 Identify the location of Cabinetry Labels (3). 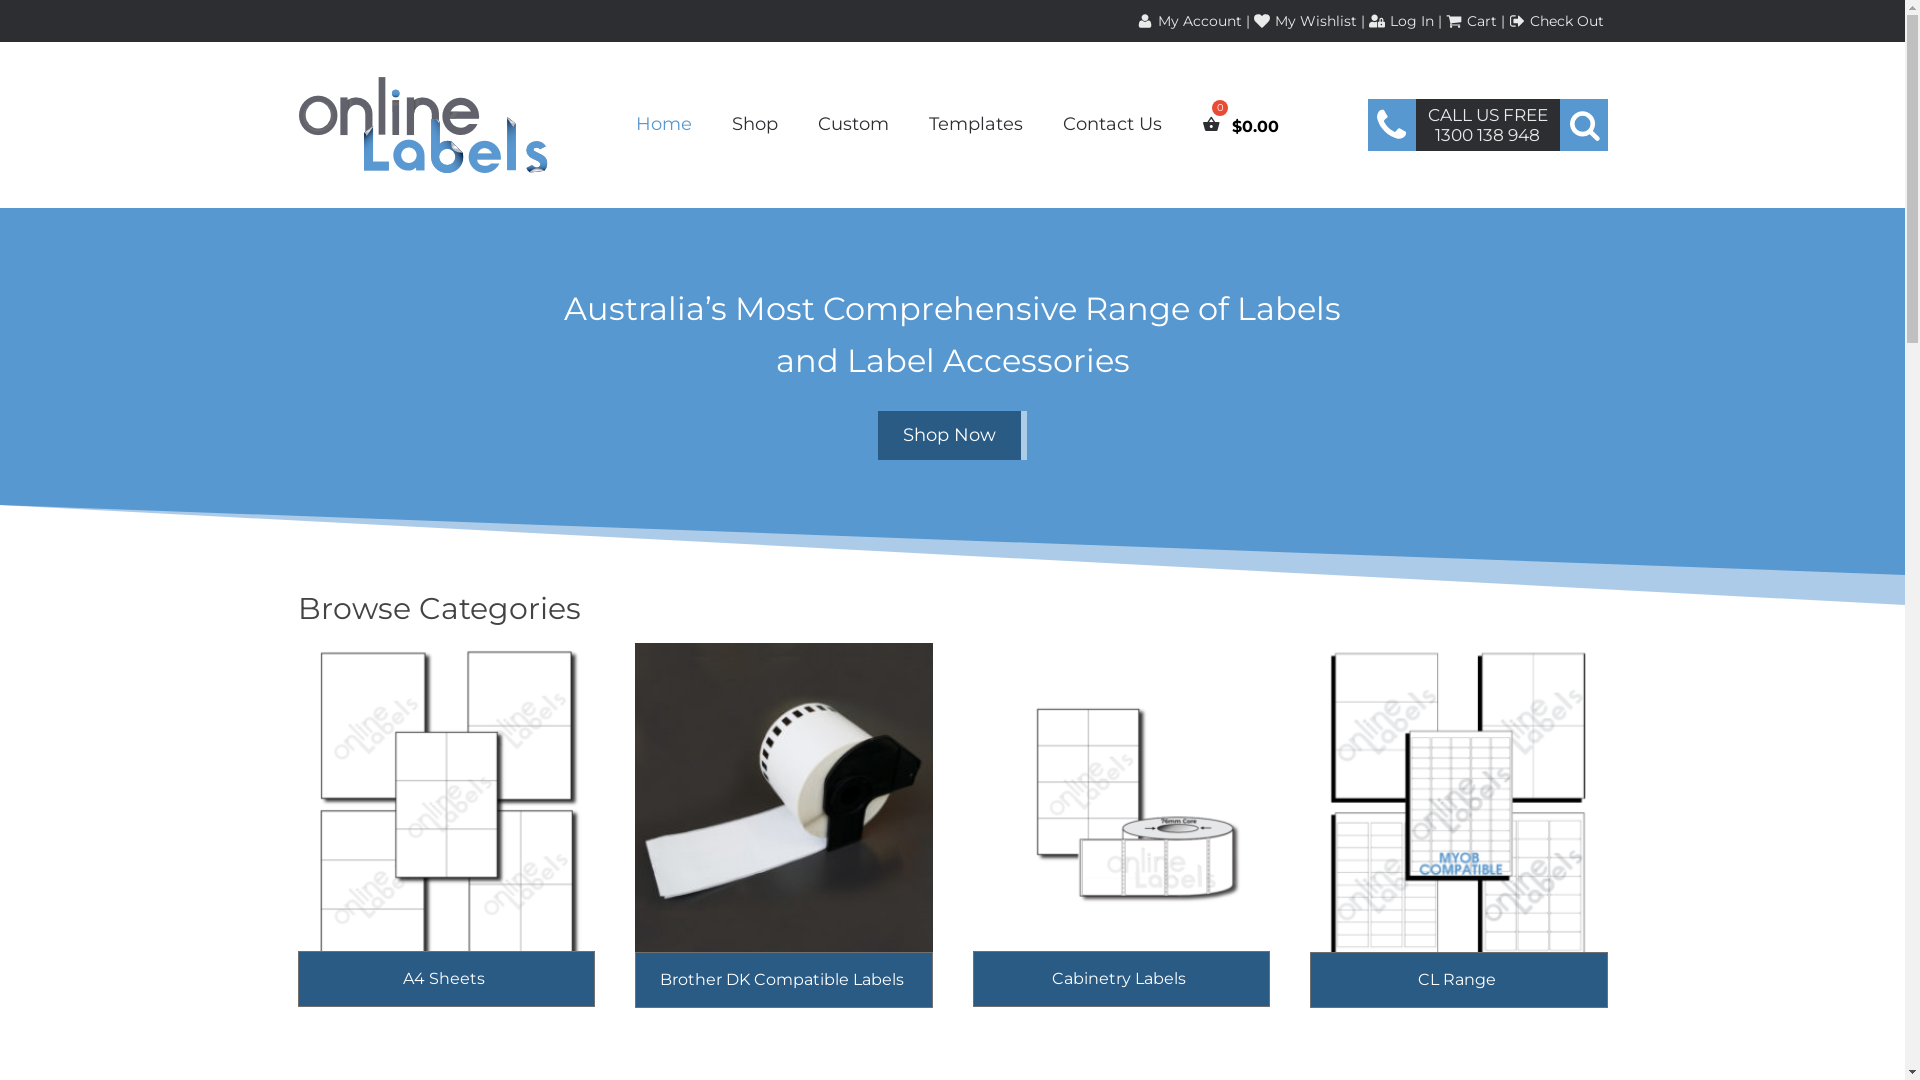
(1121, 836).